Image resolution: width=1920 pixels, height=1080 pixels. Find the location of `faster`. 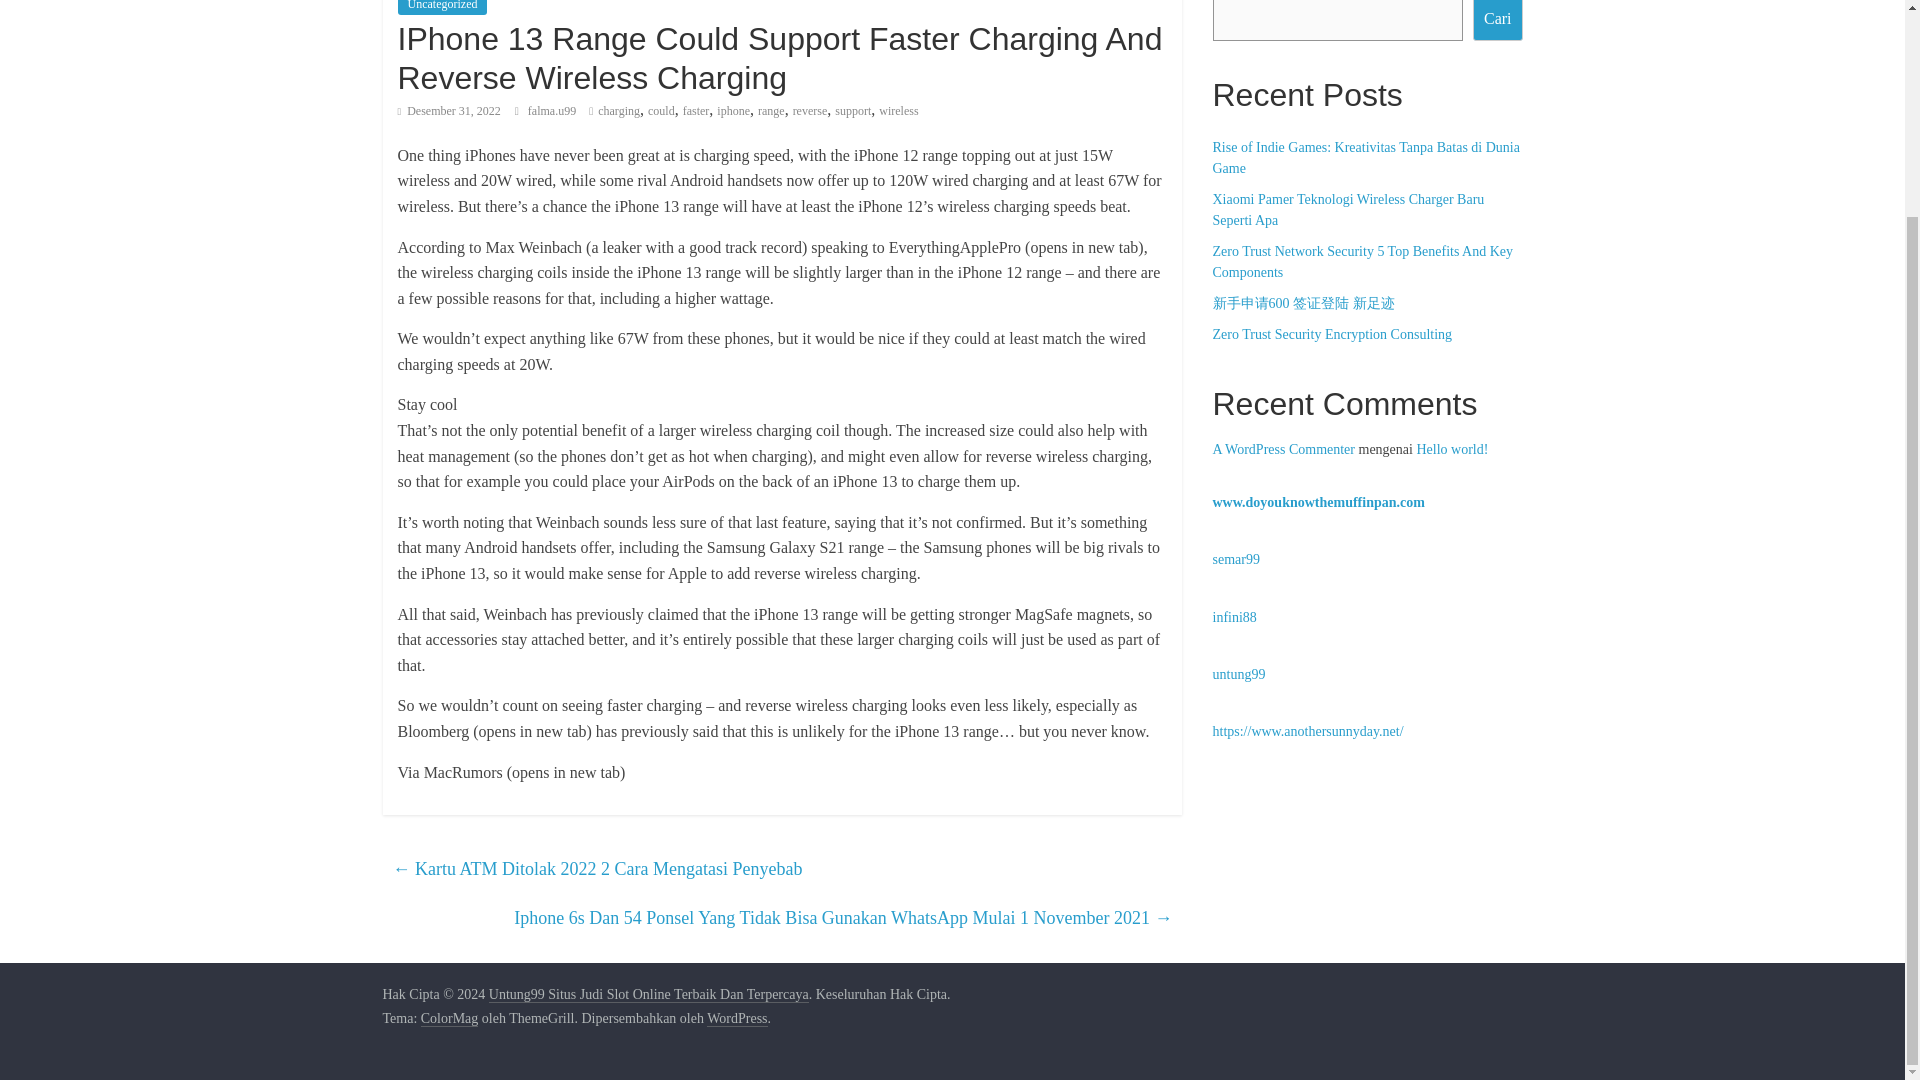

faster is located at coordinates (696, 110).